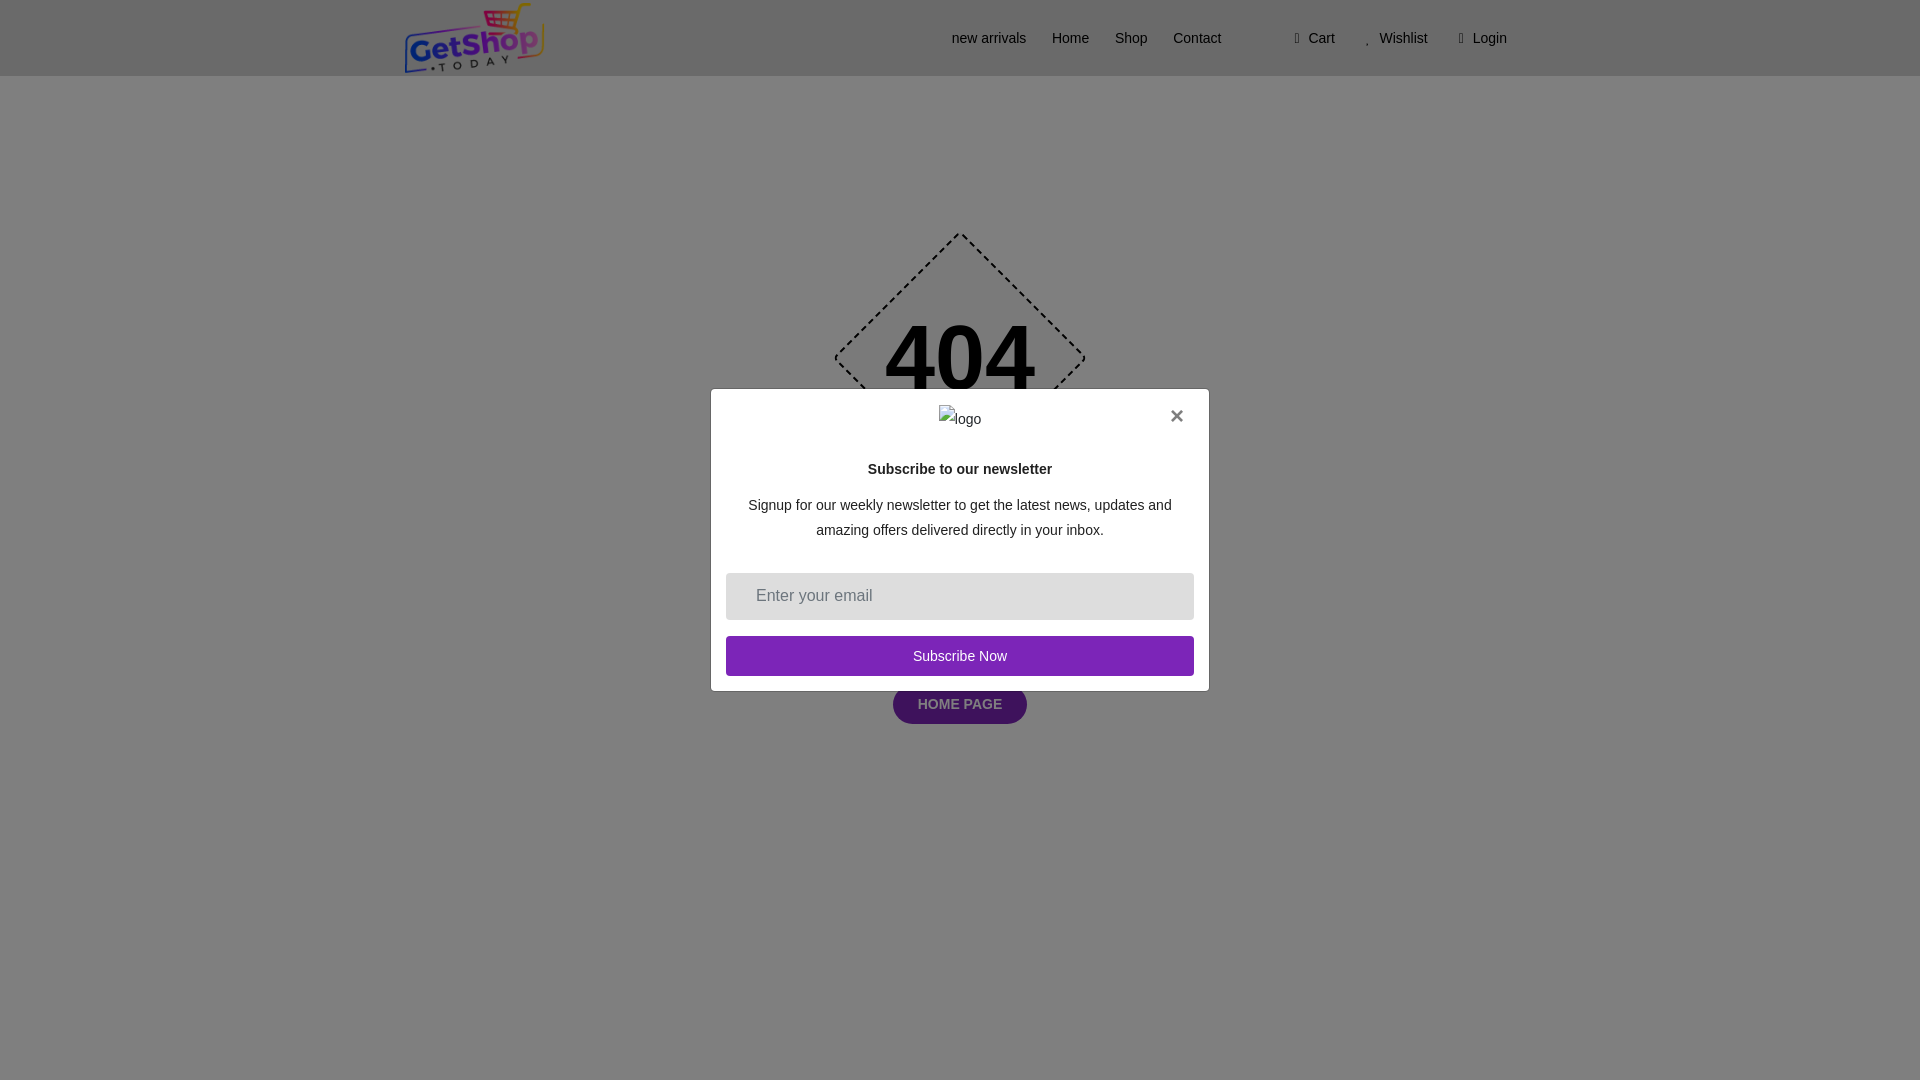 The width and height of the screenshot is (1920, 1080). Describe the element at coordinates (1478, 38) in the screenshot. I see `Login` at that location.